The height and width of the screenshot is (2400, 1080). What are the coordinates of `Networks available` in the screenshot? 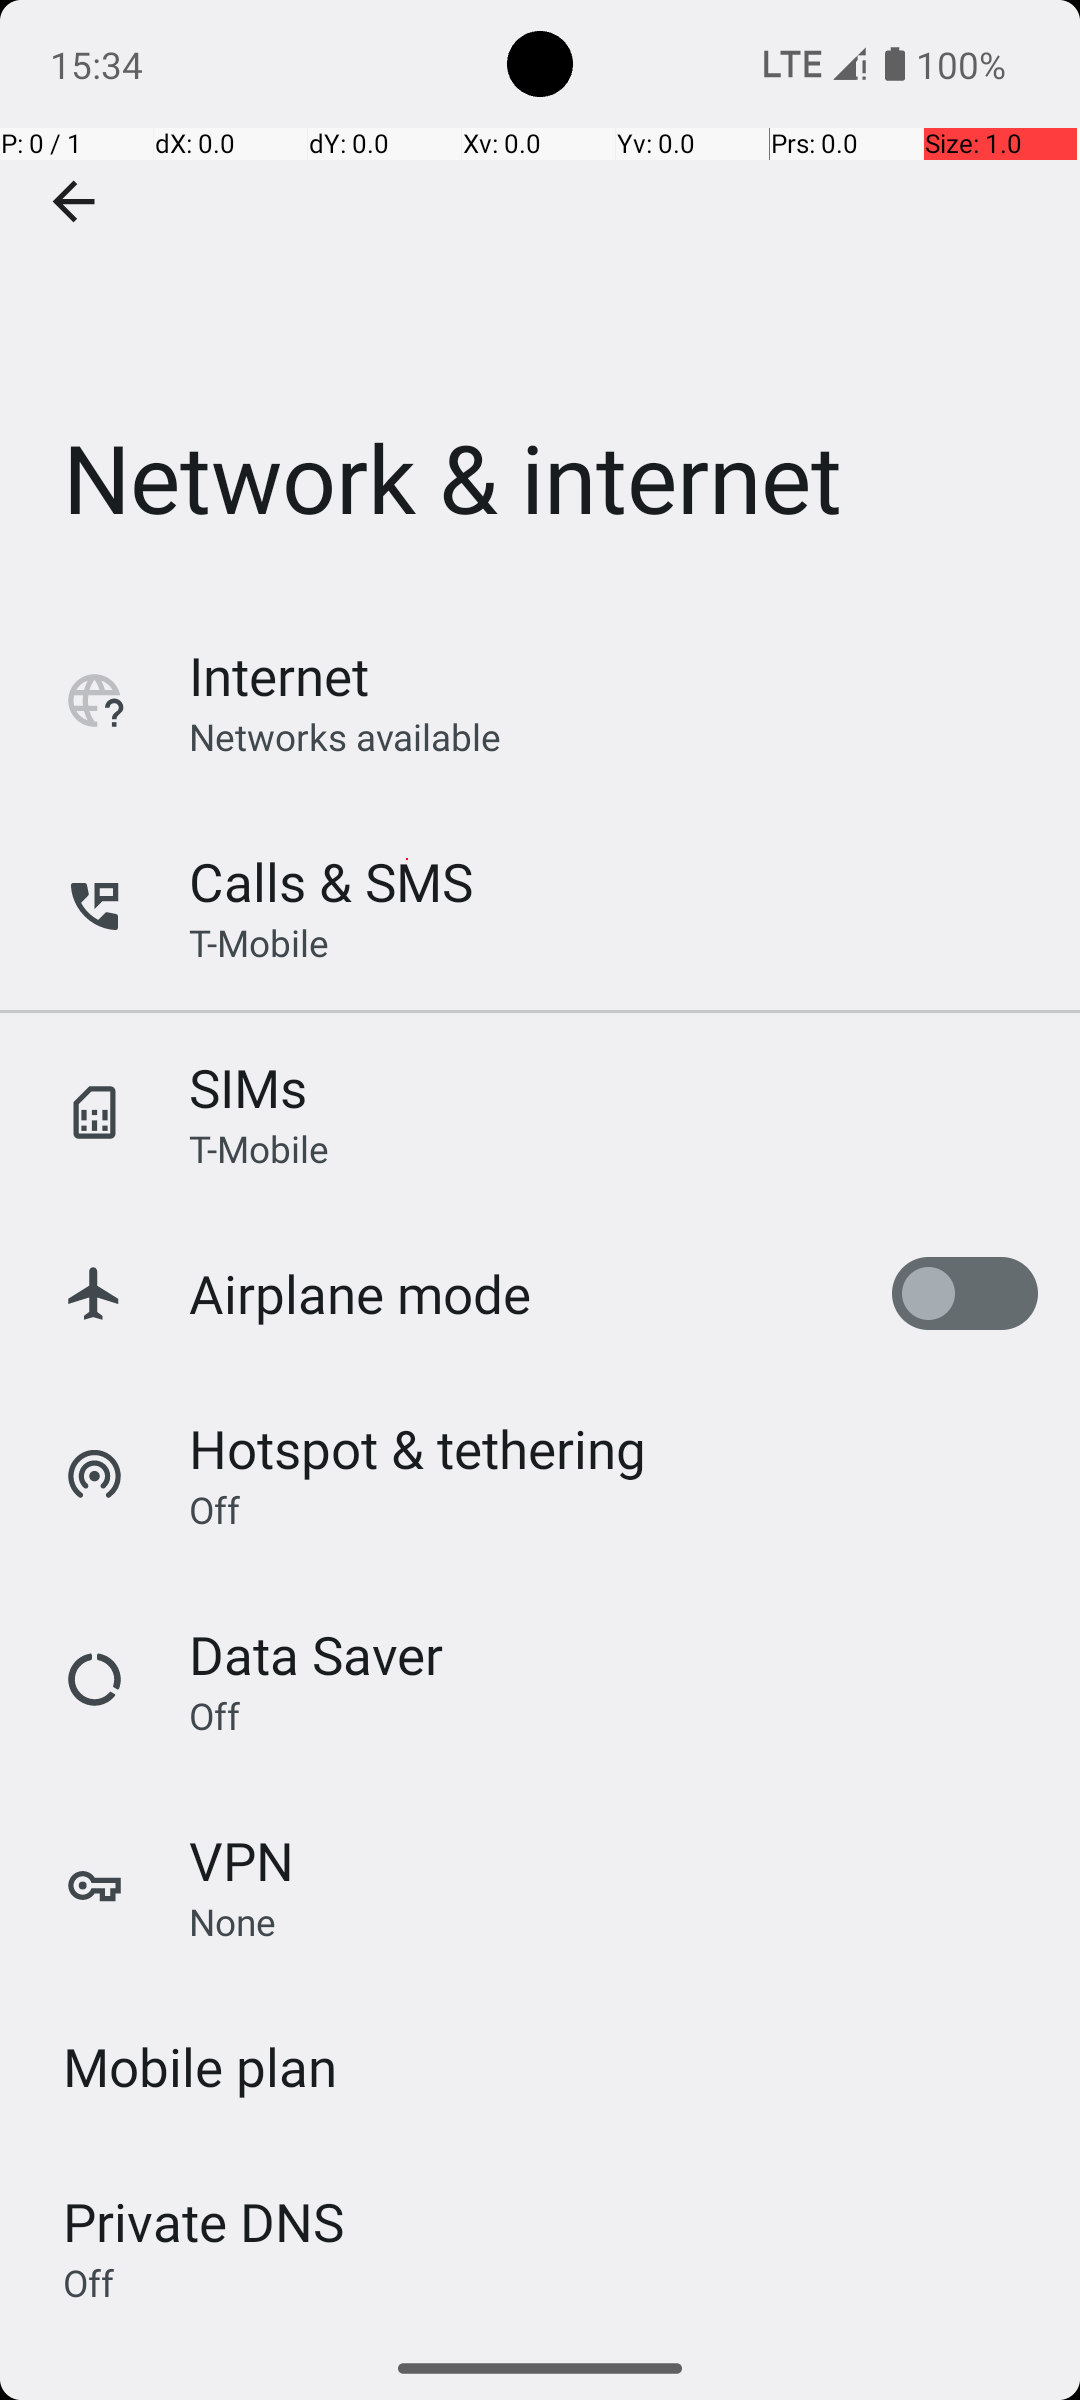 It's located at (346, 736).